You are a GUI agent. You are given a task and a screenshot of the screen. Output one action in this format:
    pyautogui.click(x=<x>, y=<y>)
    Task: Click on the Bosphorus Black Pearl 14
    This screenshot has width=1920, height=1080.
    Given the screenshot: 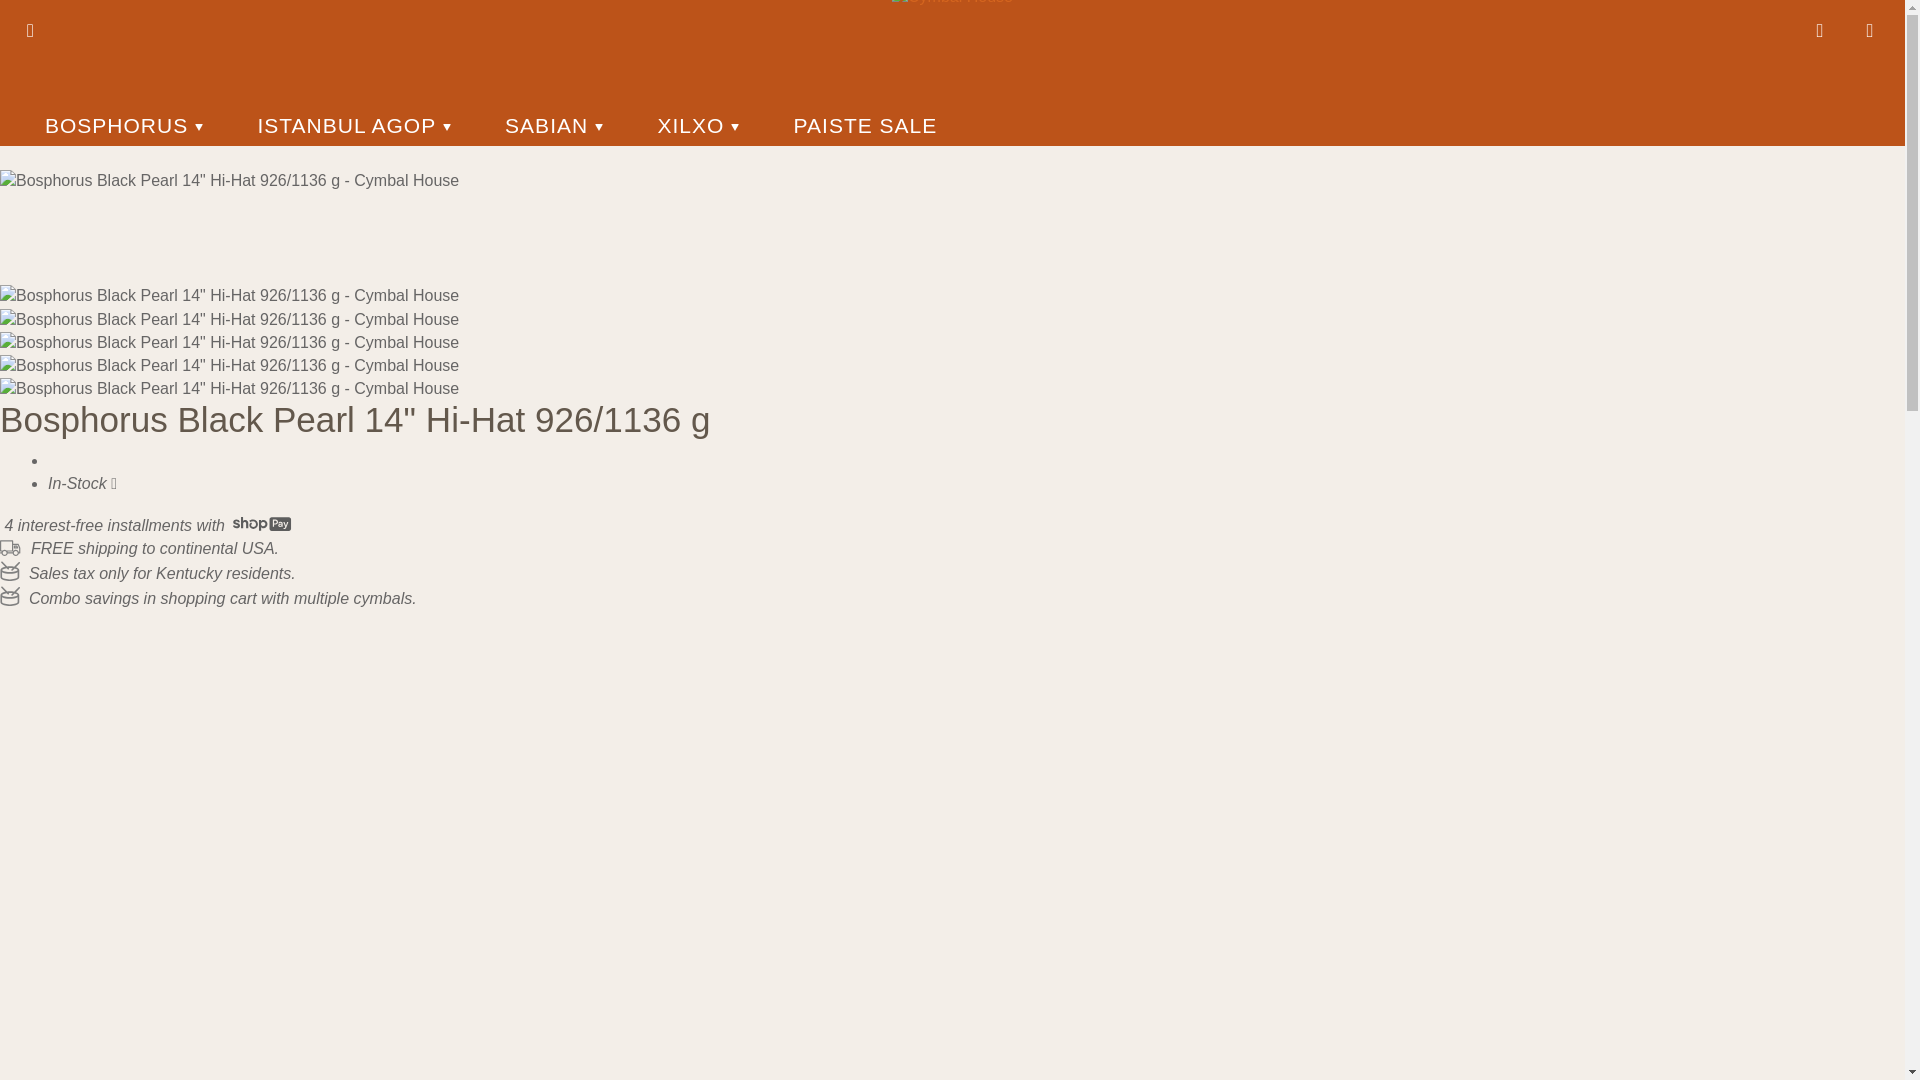 What is the action you would take?
    pyautogui.click(x=229, y=181)
    